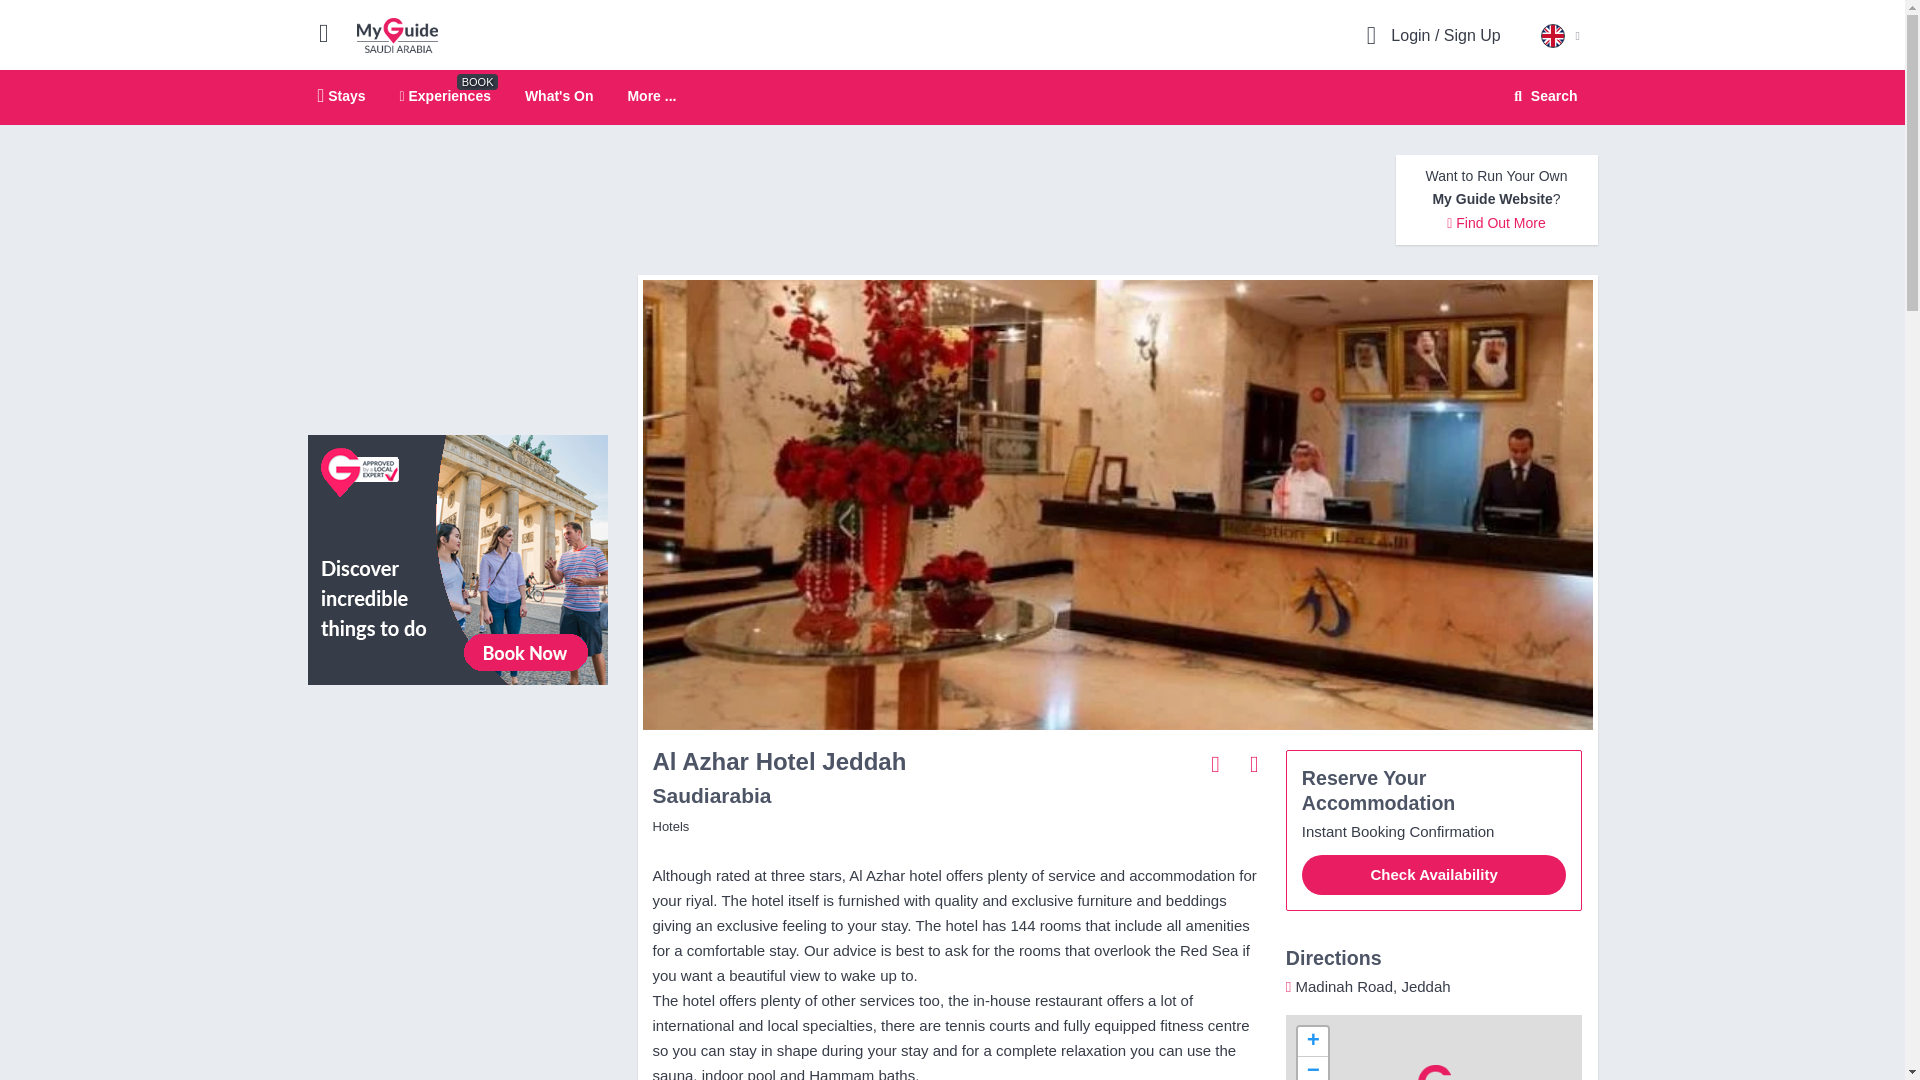 Image resolution: width=1920 pixels, height=1080 pixels. Describe the element at coordinates (445, 95) in the screenshot. I see `Search` at that location.